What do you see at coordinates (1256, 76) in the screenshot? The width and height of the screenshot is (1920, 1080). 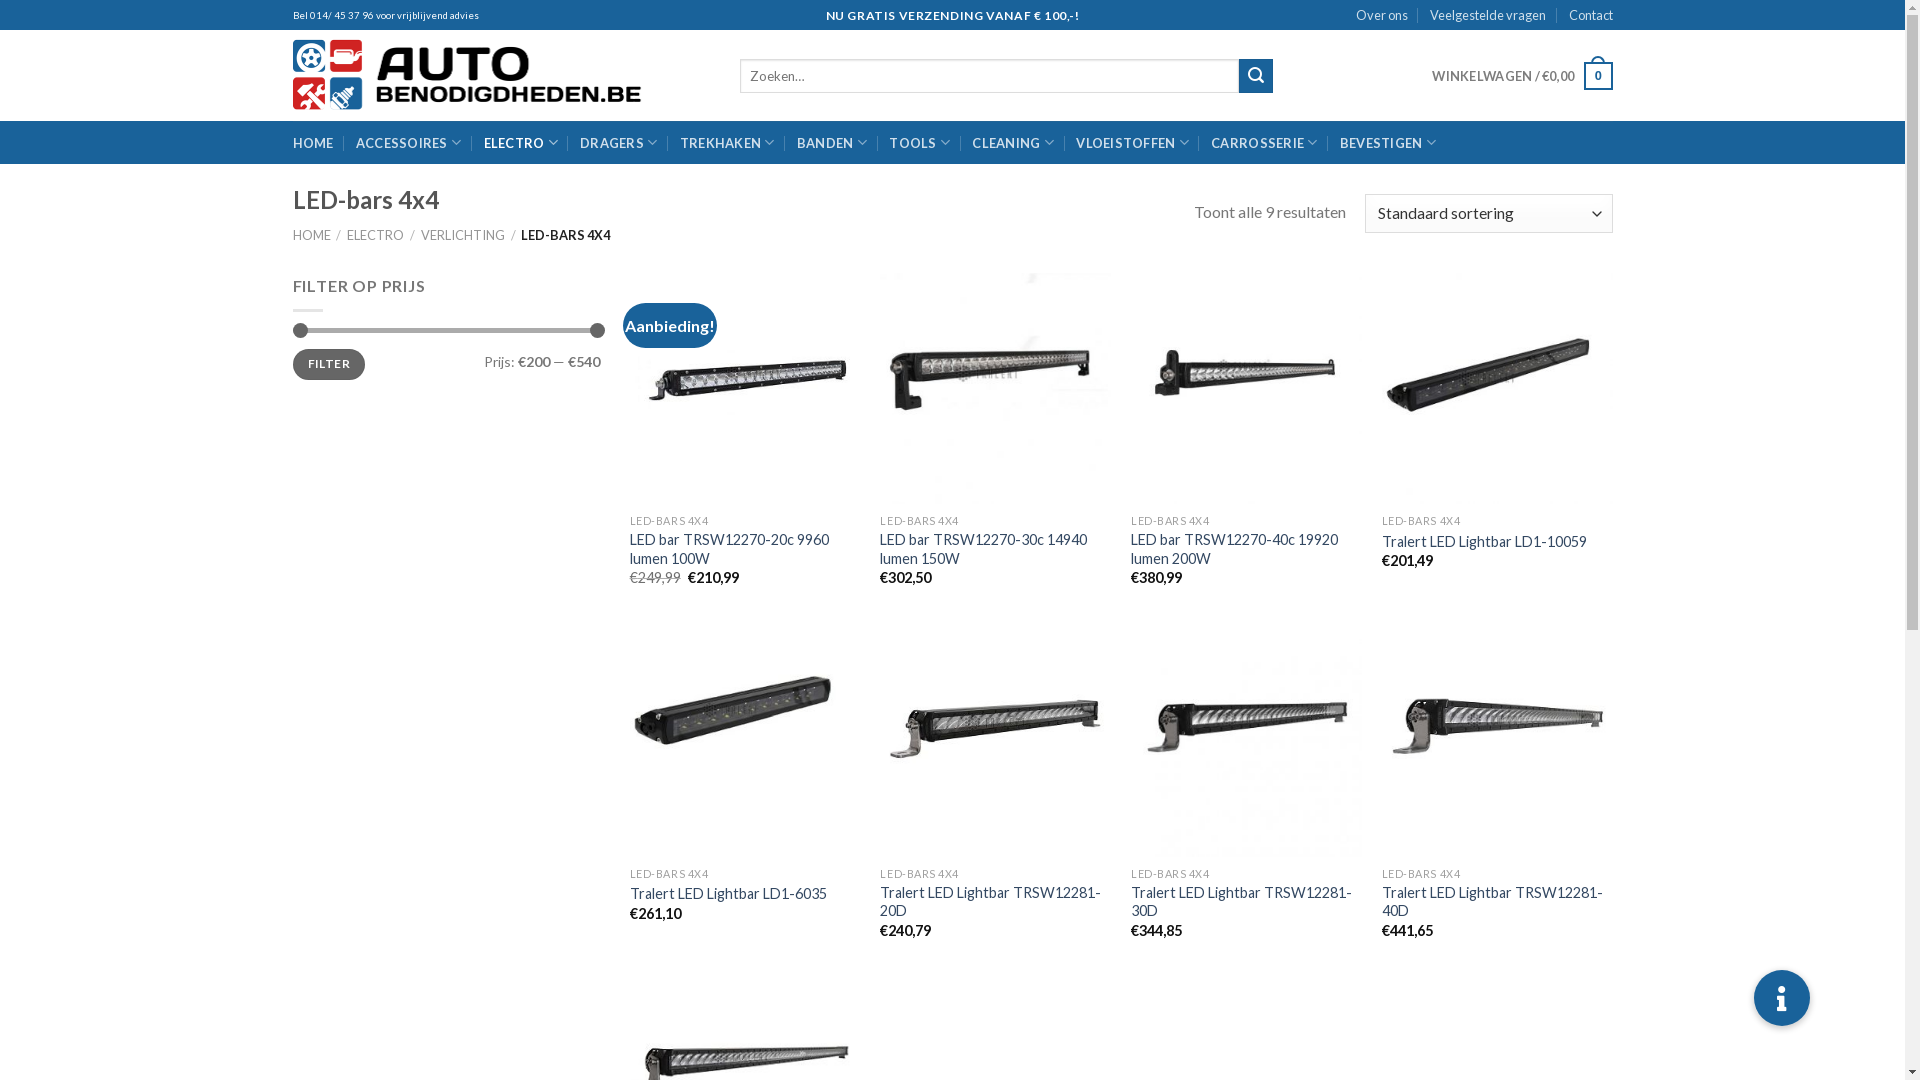 I see `Zoeken` at bounding box center [1256, 76].